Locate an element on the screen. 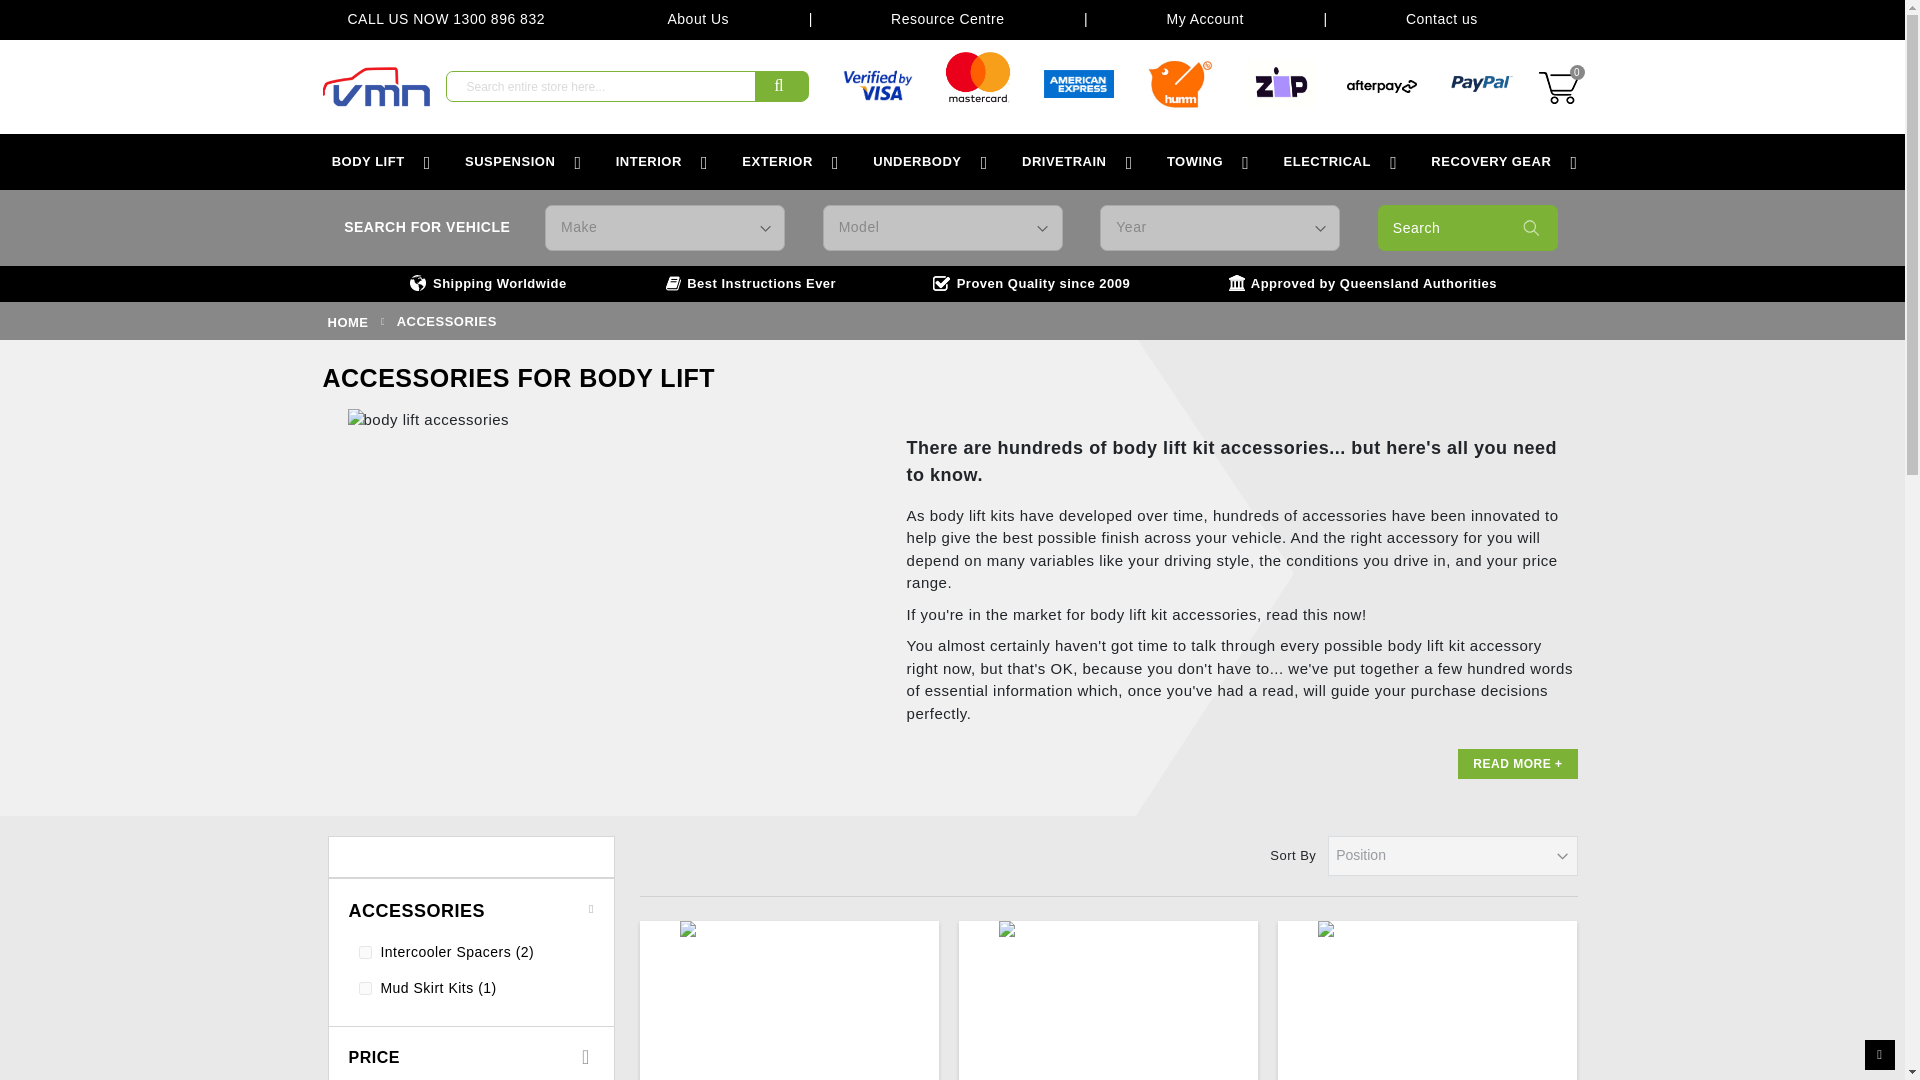 The image size is (1920, 1080). 119 is located at coordinates (364, 952).